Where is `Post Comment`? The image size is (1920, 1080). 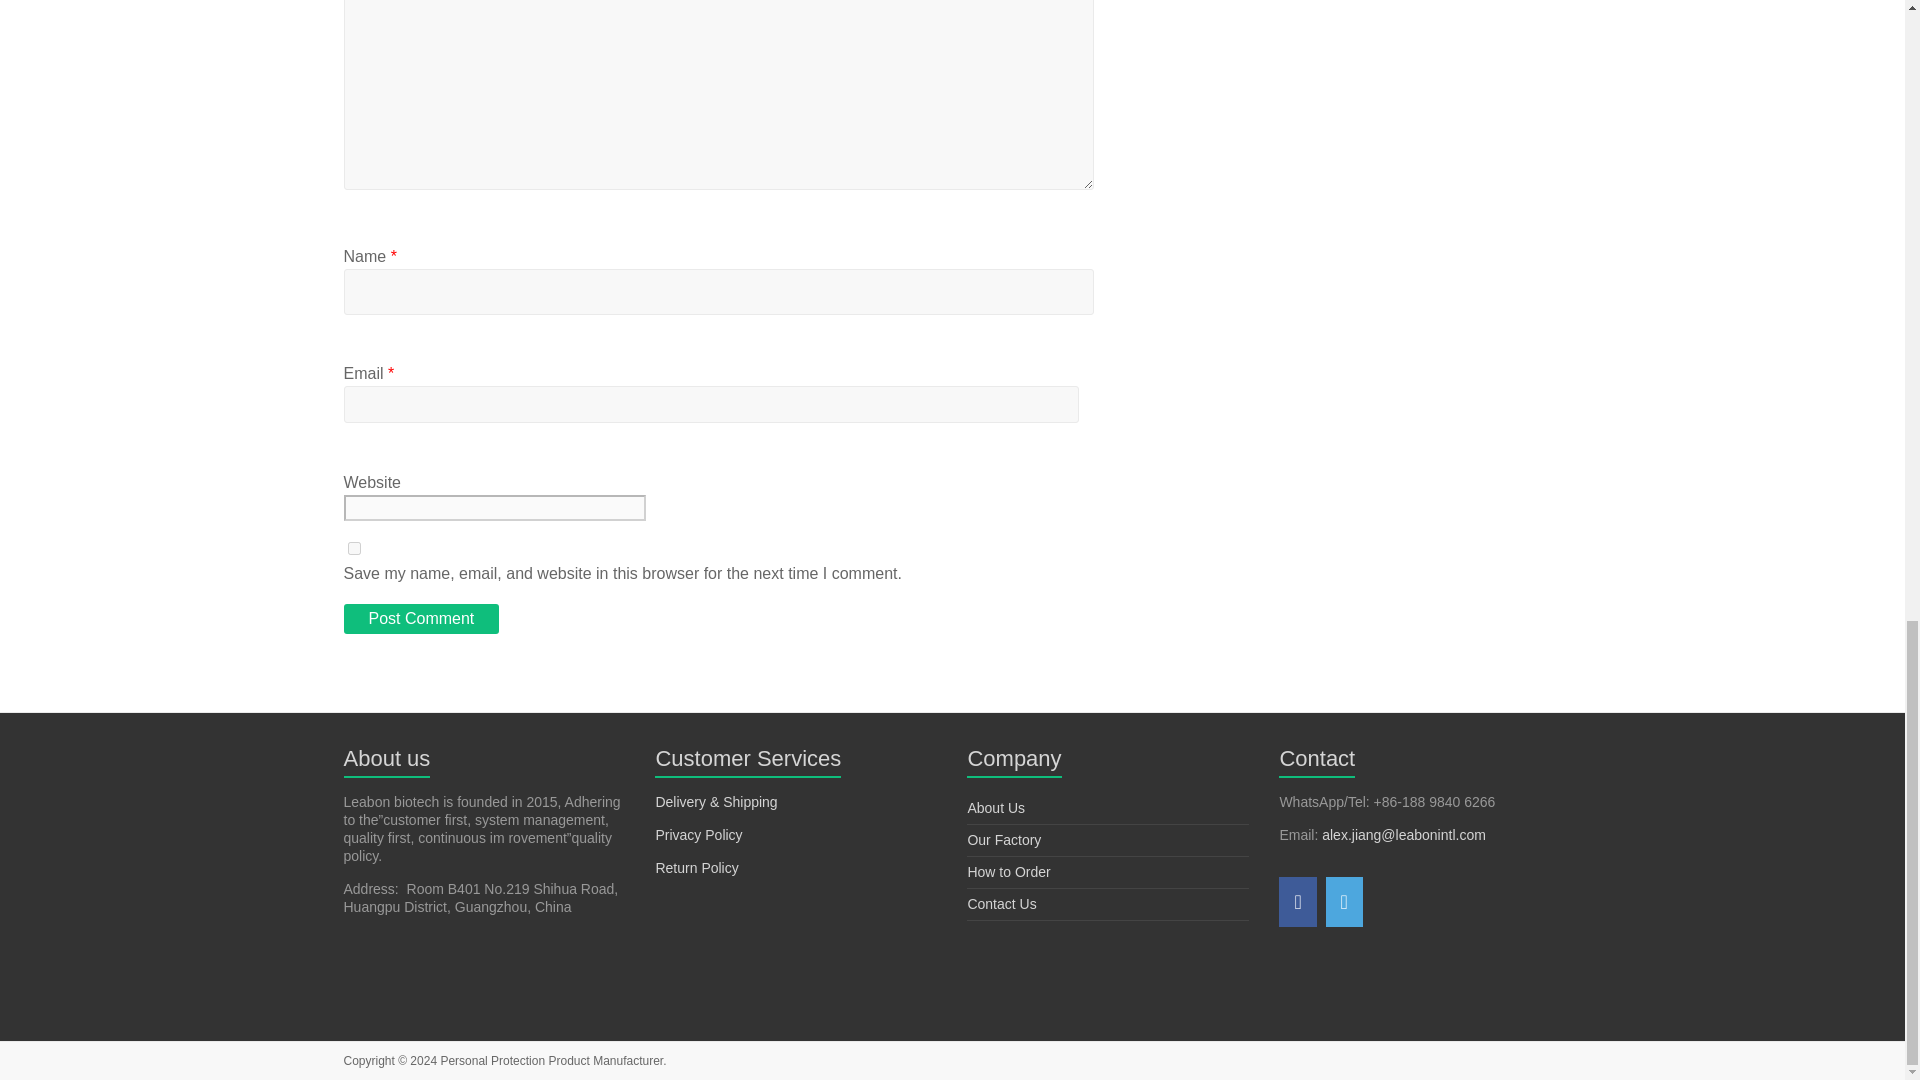
Post Comment is located at coordinates (421, 618).